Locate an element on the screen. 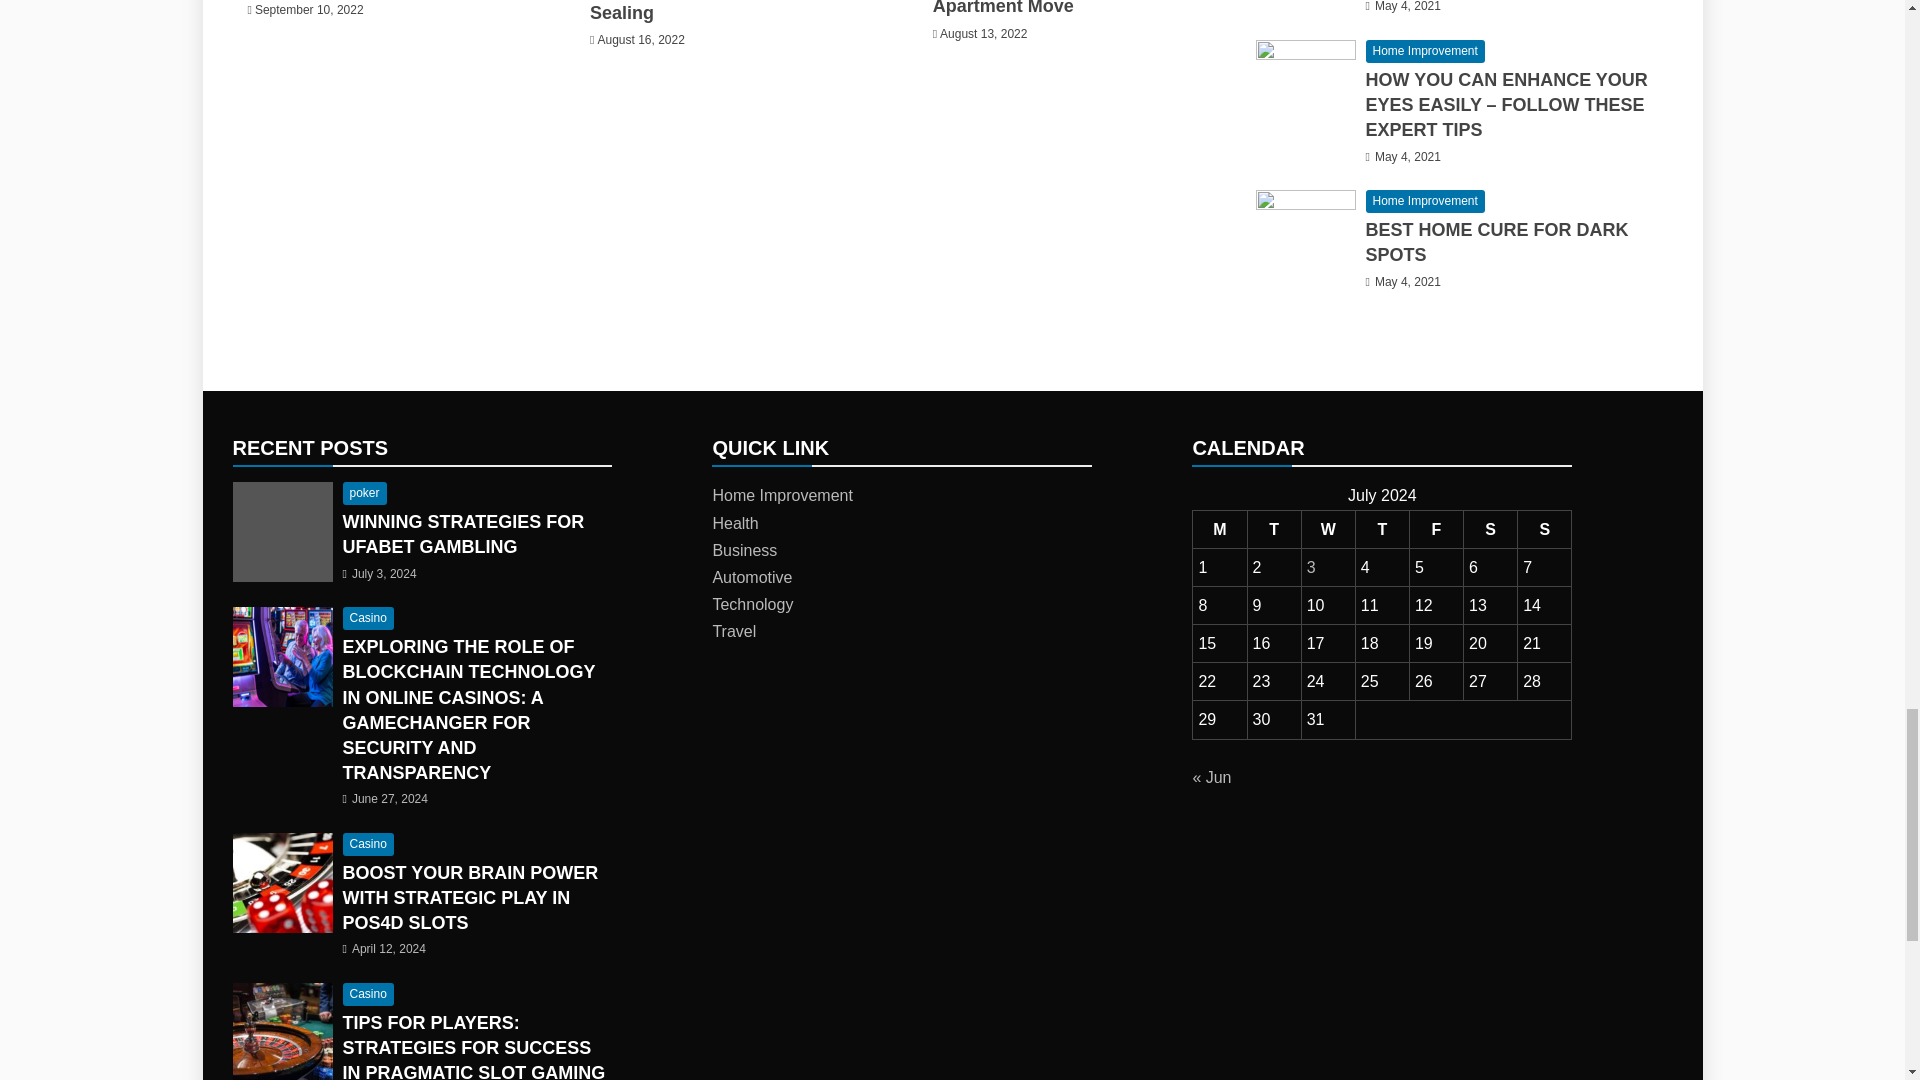  Sunday is located at coordinates (1545, 528).